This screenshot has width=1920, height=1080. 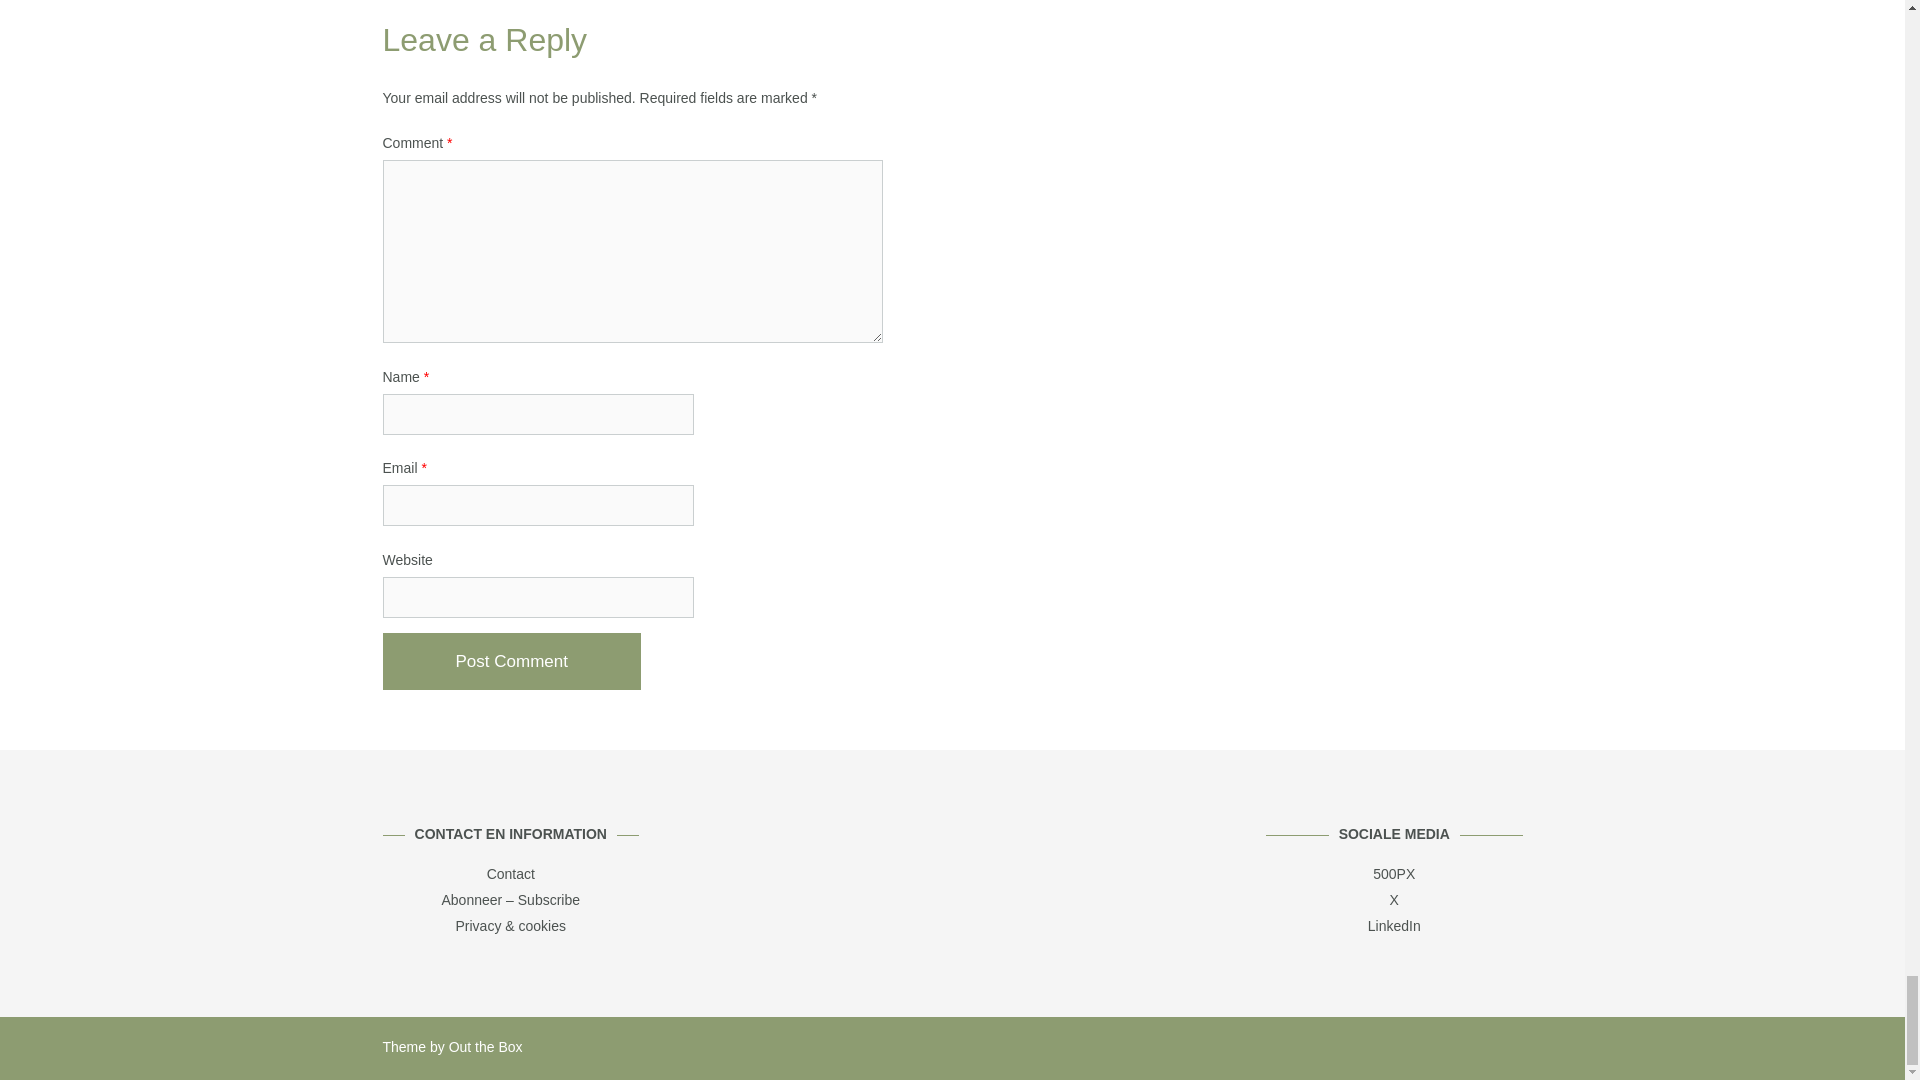 What do you see at coordinates (486, 1046) in the screenshot?
I see `Out the Box` at bounding box center [486, 1046].